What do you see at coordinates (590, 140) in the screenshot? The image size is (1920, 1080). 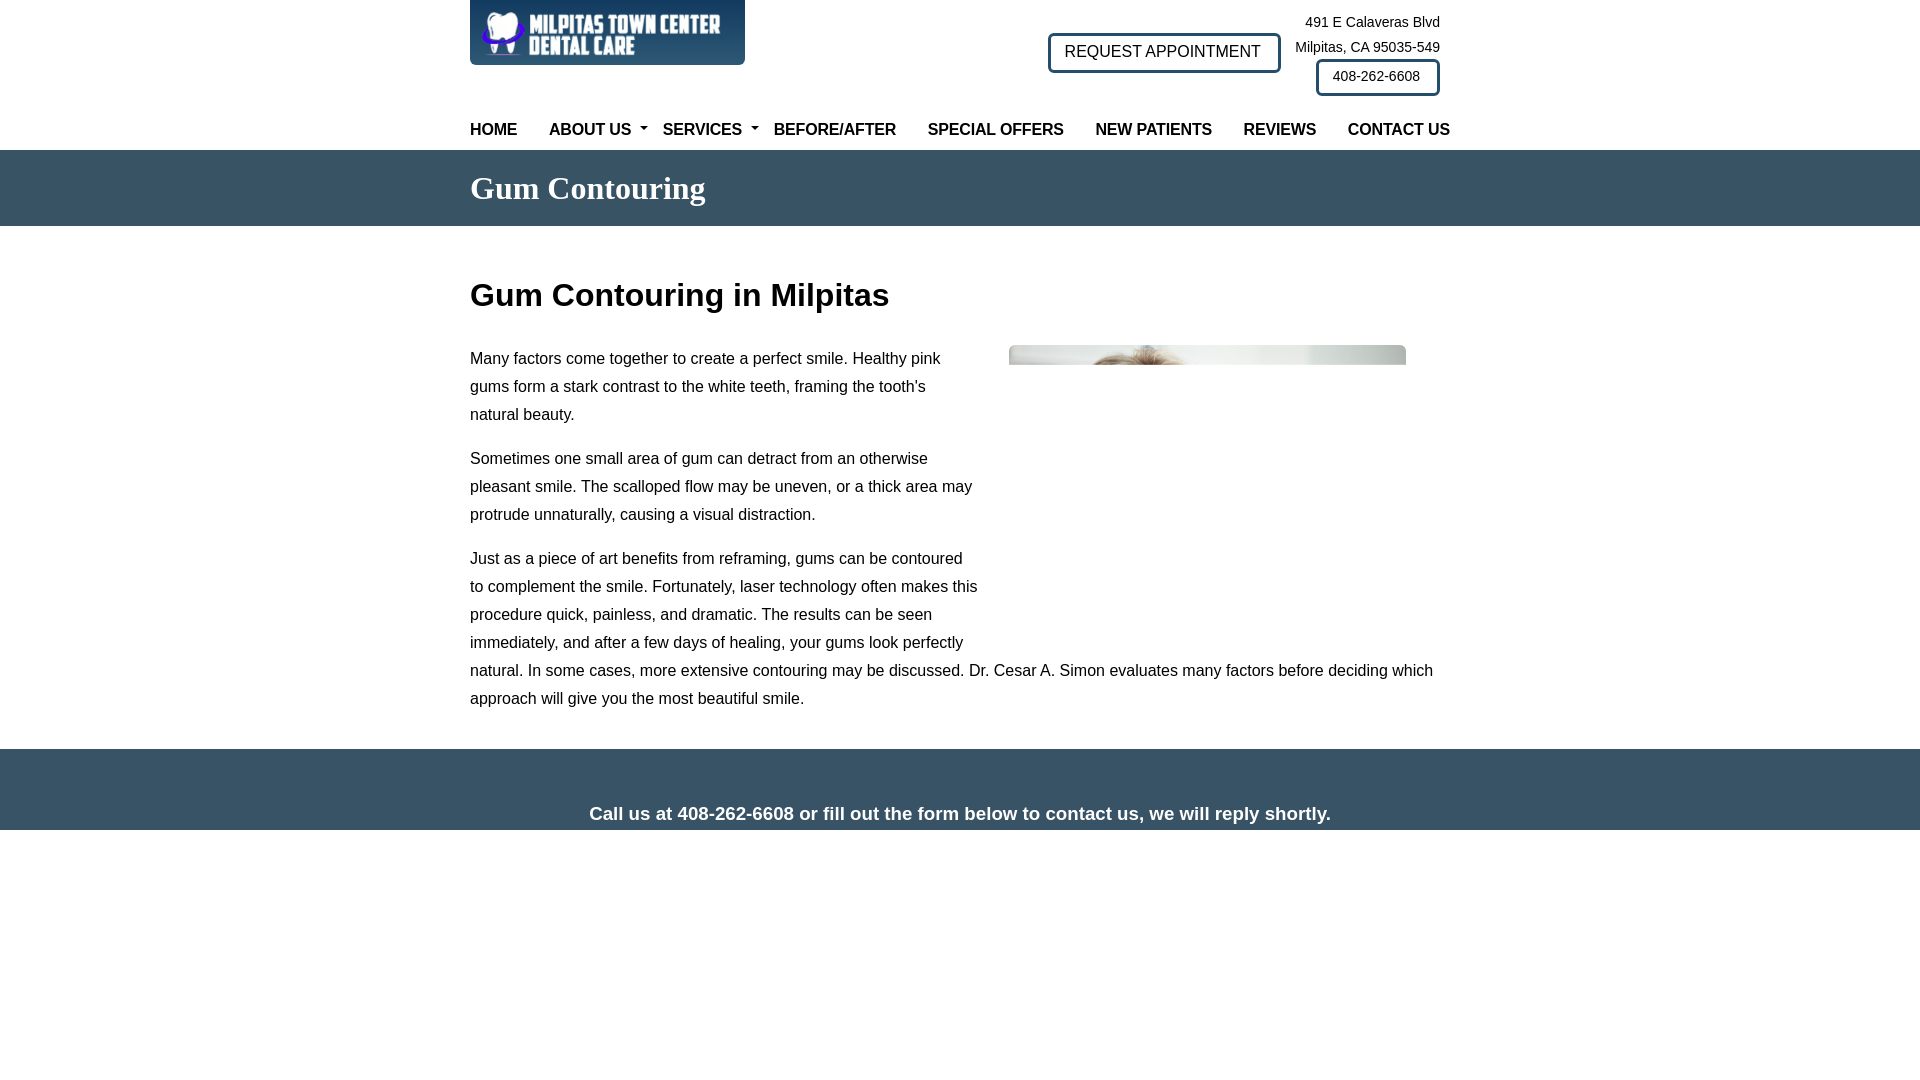 I see `ABOUT US` at bounding box center [590, 140].